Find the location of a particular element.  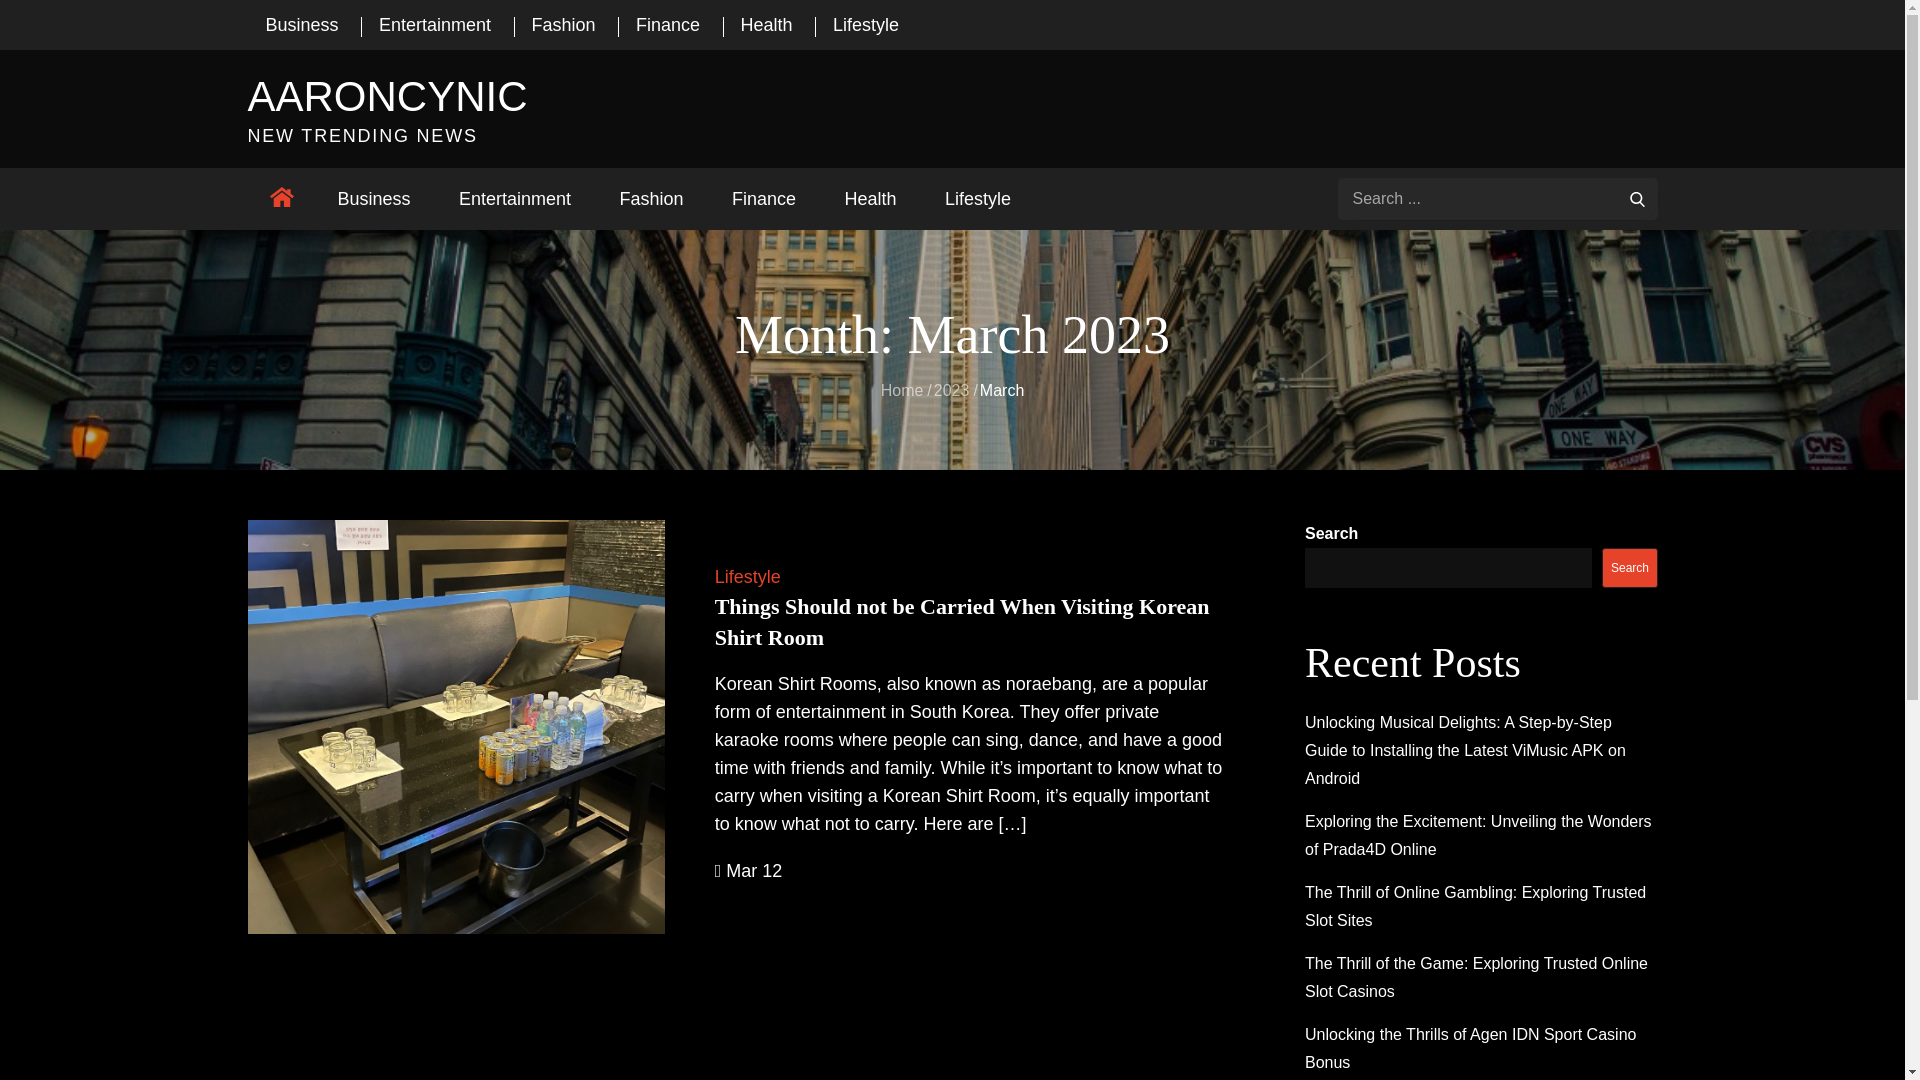

Search is located at coordinates (1630, 568).